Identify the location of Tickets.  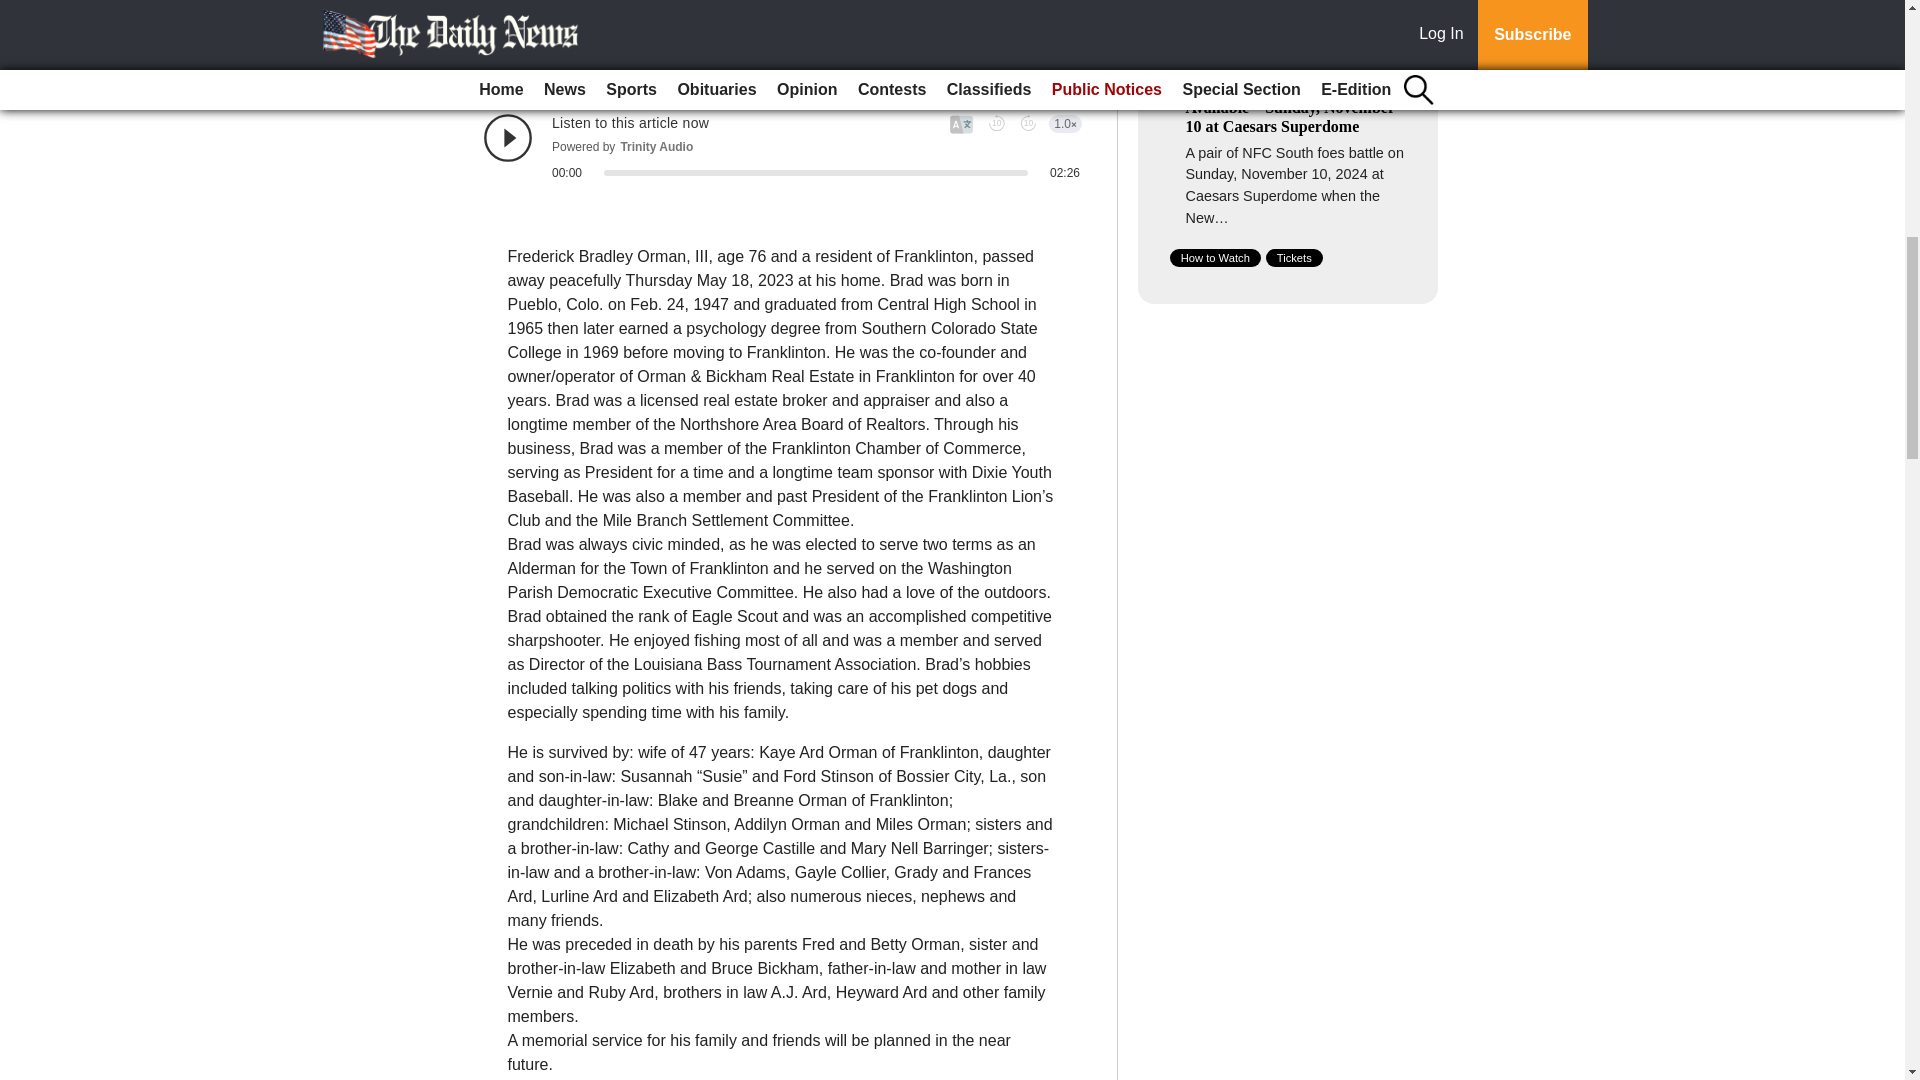
(1294, 258).